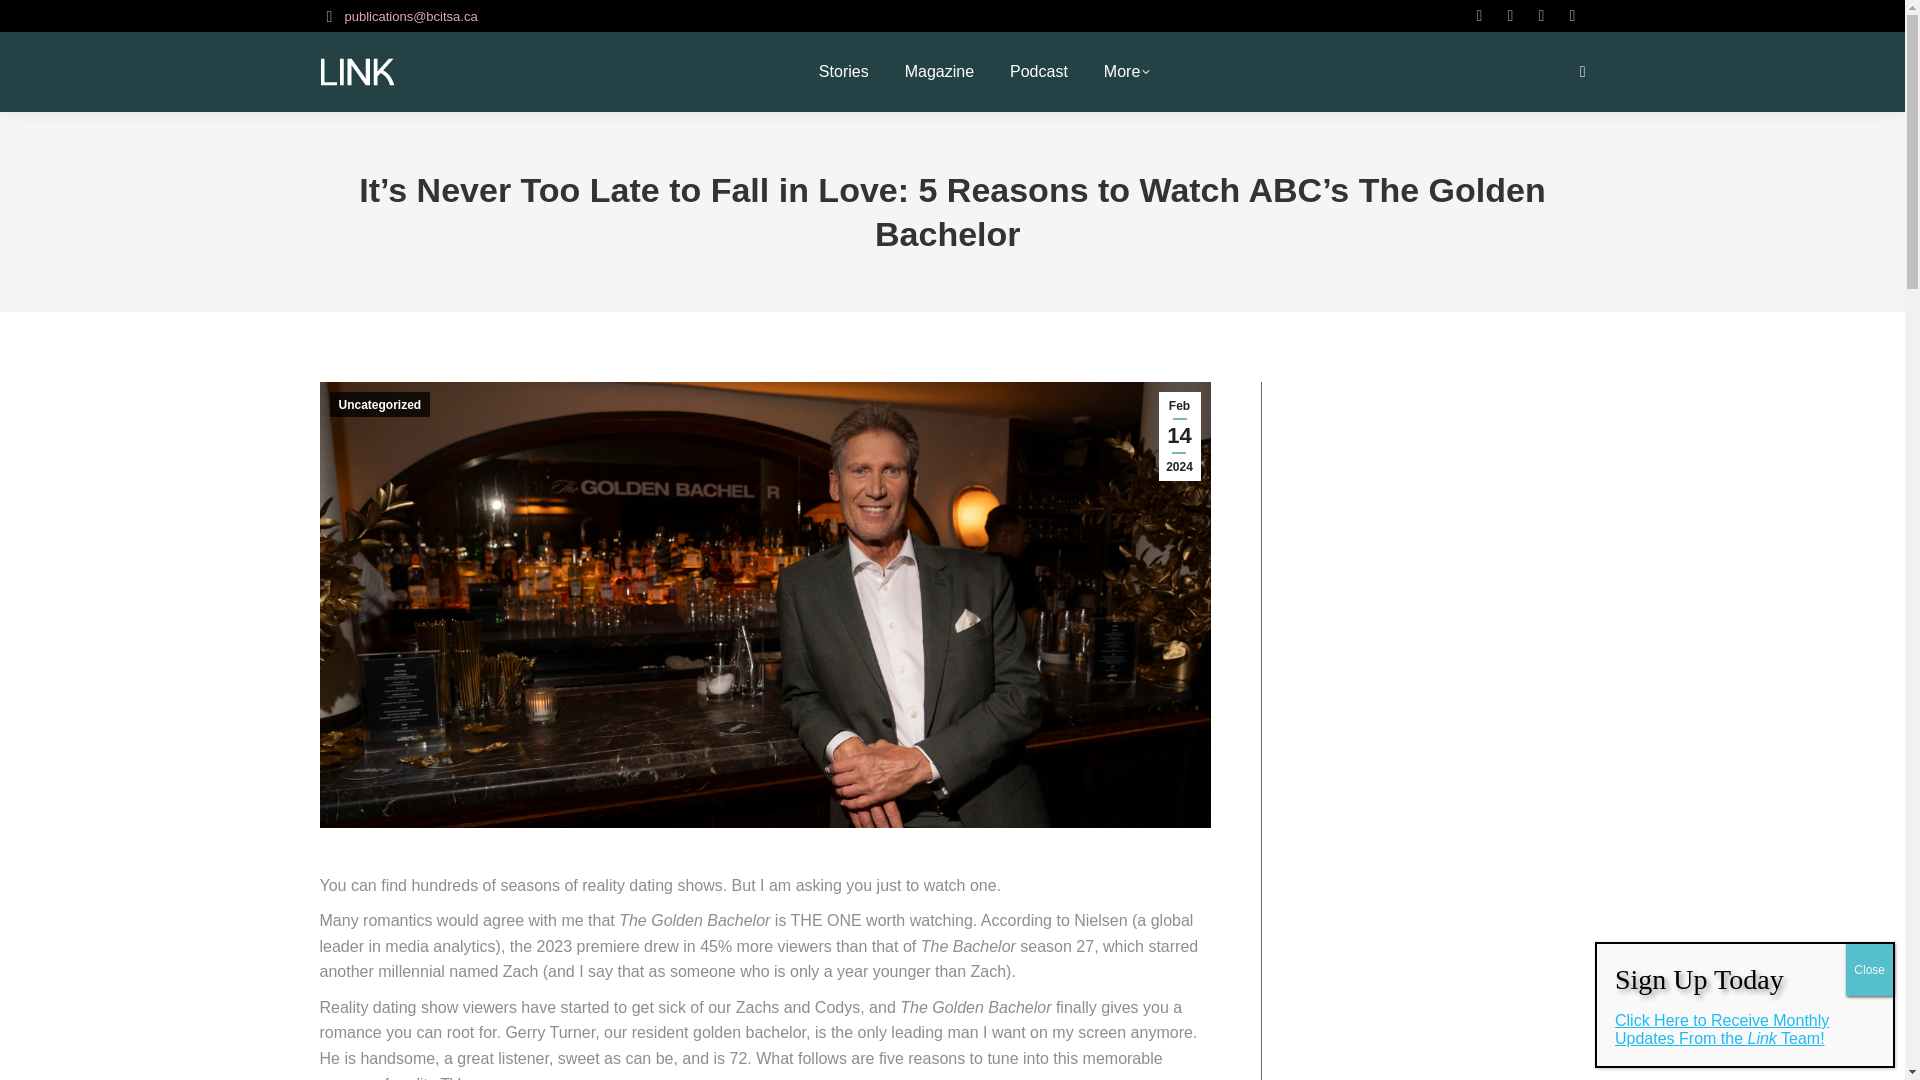  Describe the element at coordinates (1038, 71) in the screenshot. I see `Podcast` at that location.